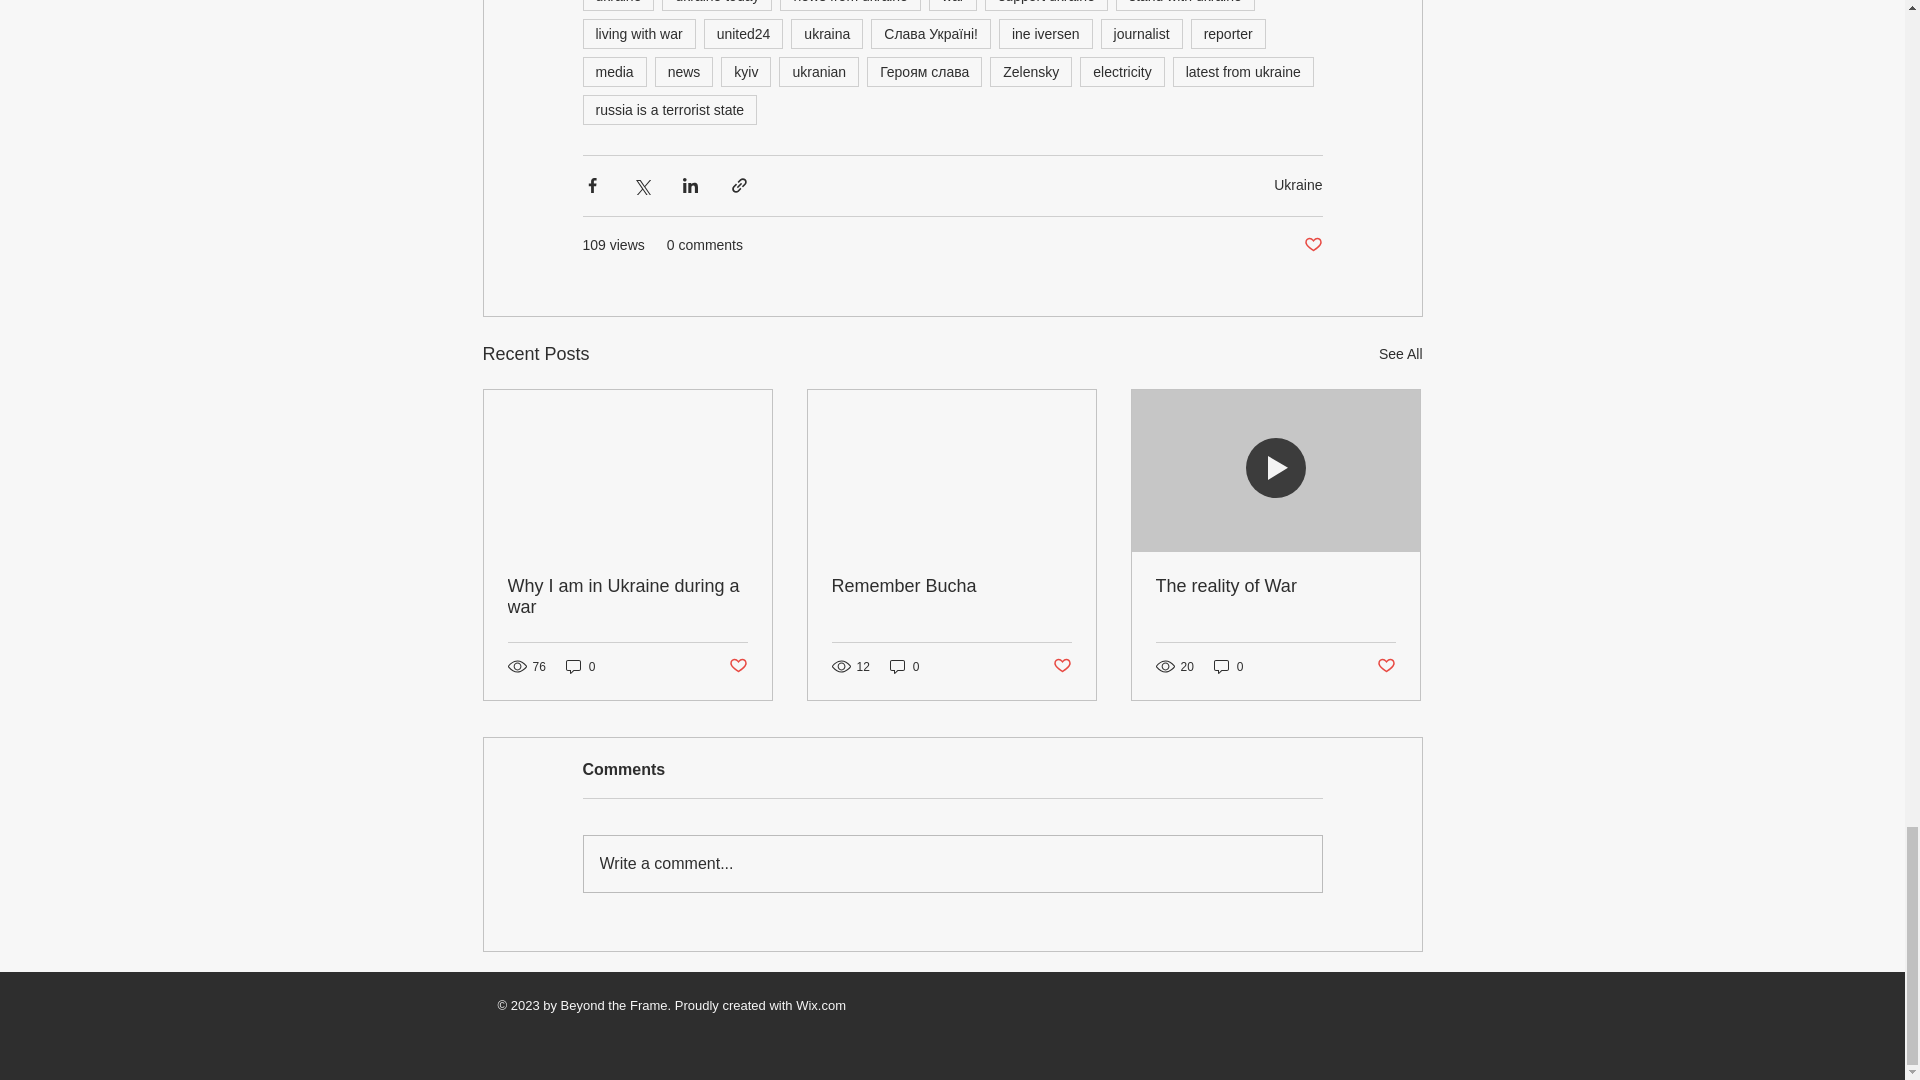 This screenshot has width=1920, height=1080. I want to click on reporter, so click(1228, 34).